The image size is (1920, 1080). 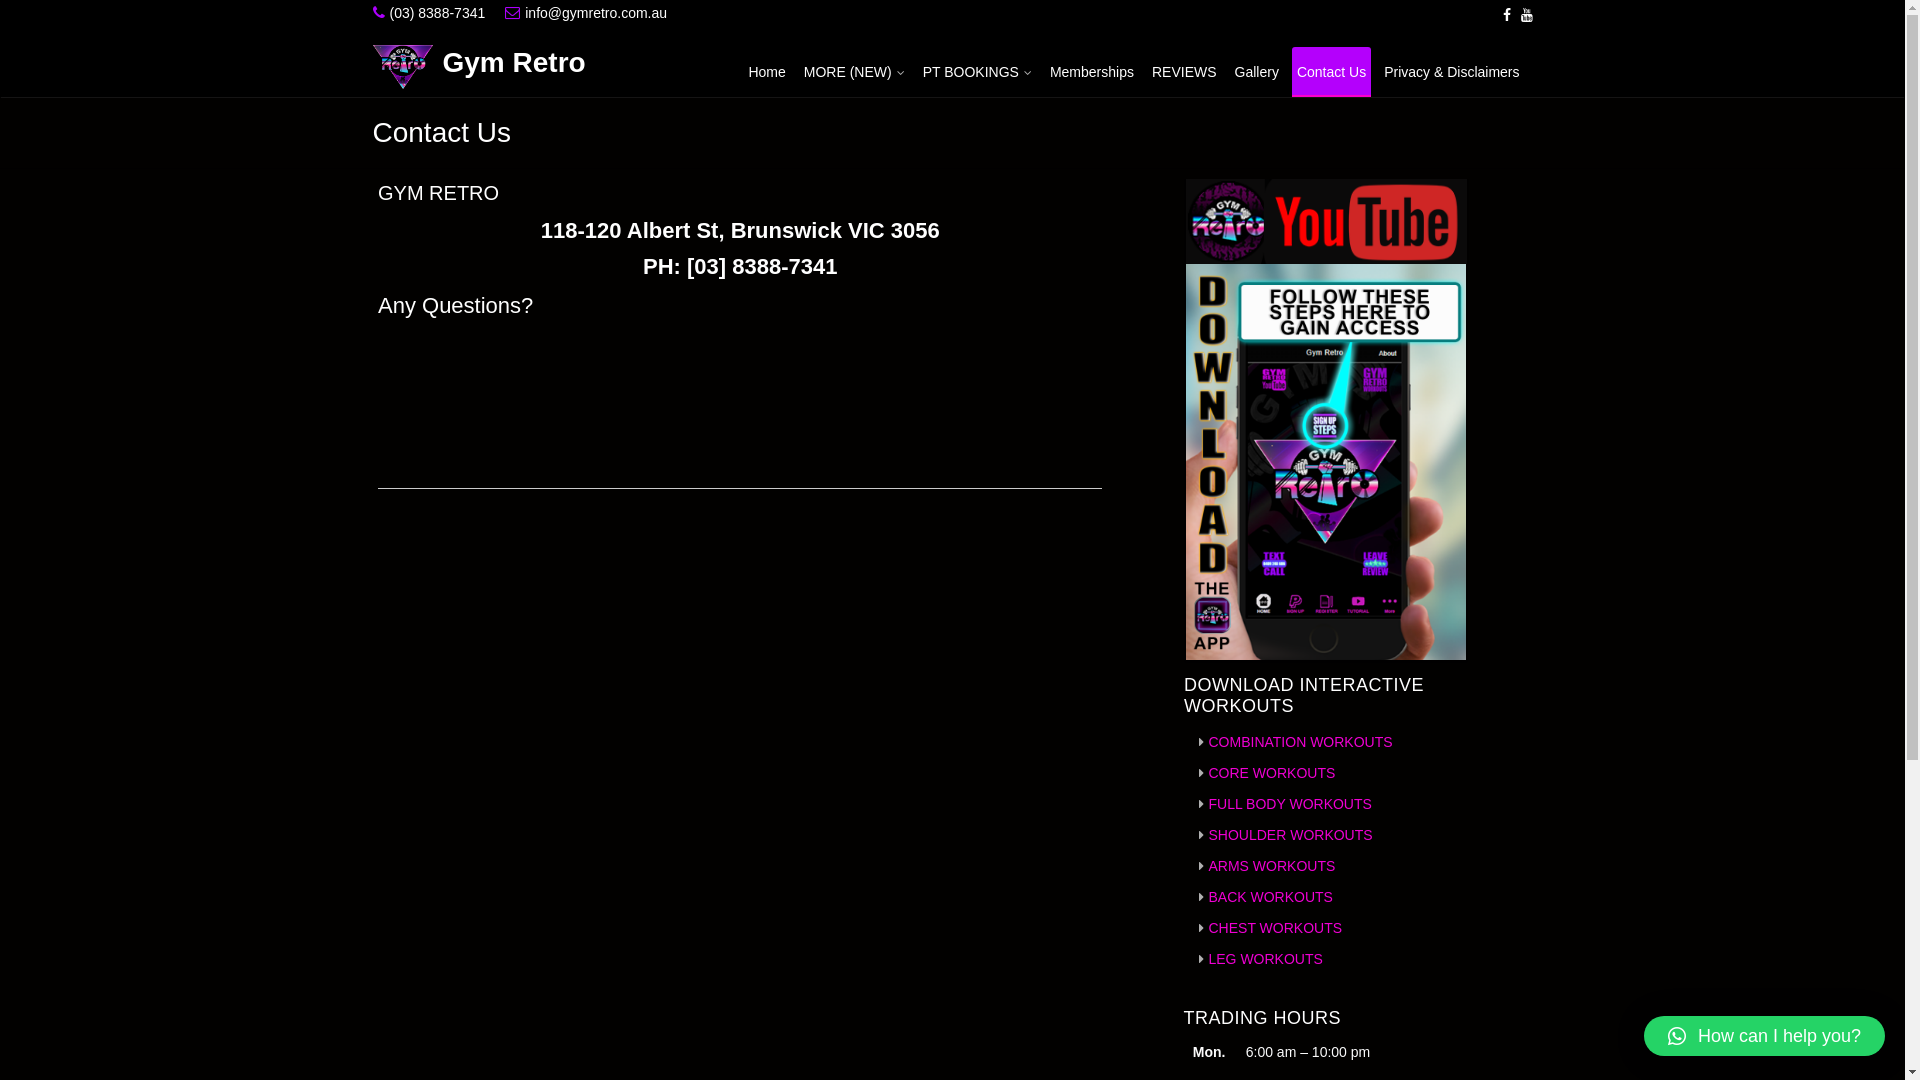 What do you see at coordinates (1184, 72) in the screenshot?
I see `REVIEWS` at bounding box center [1184, 72].